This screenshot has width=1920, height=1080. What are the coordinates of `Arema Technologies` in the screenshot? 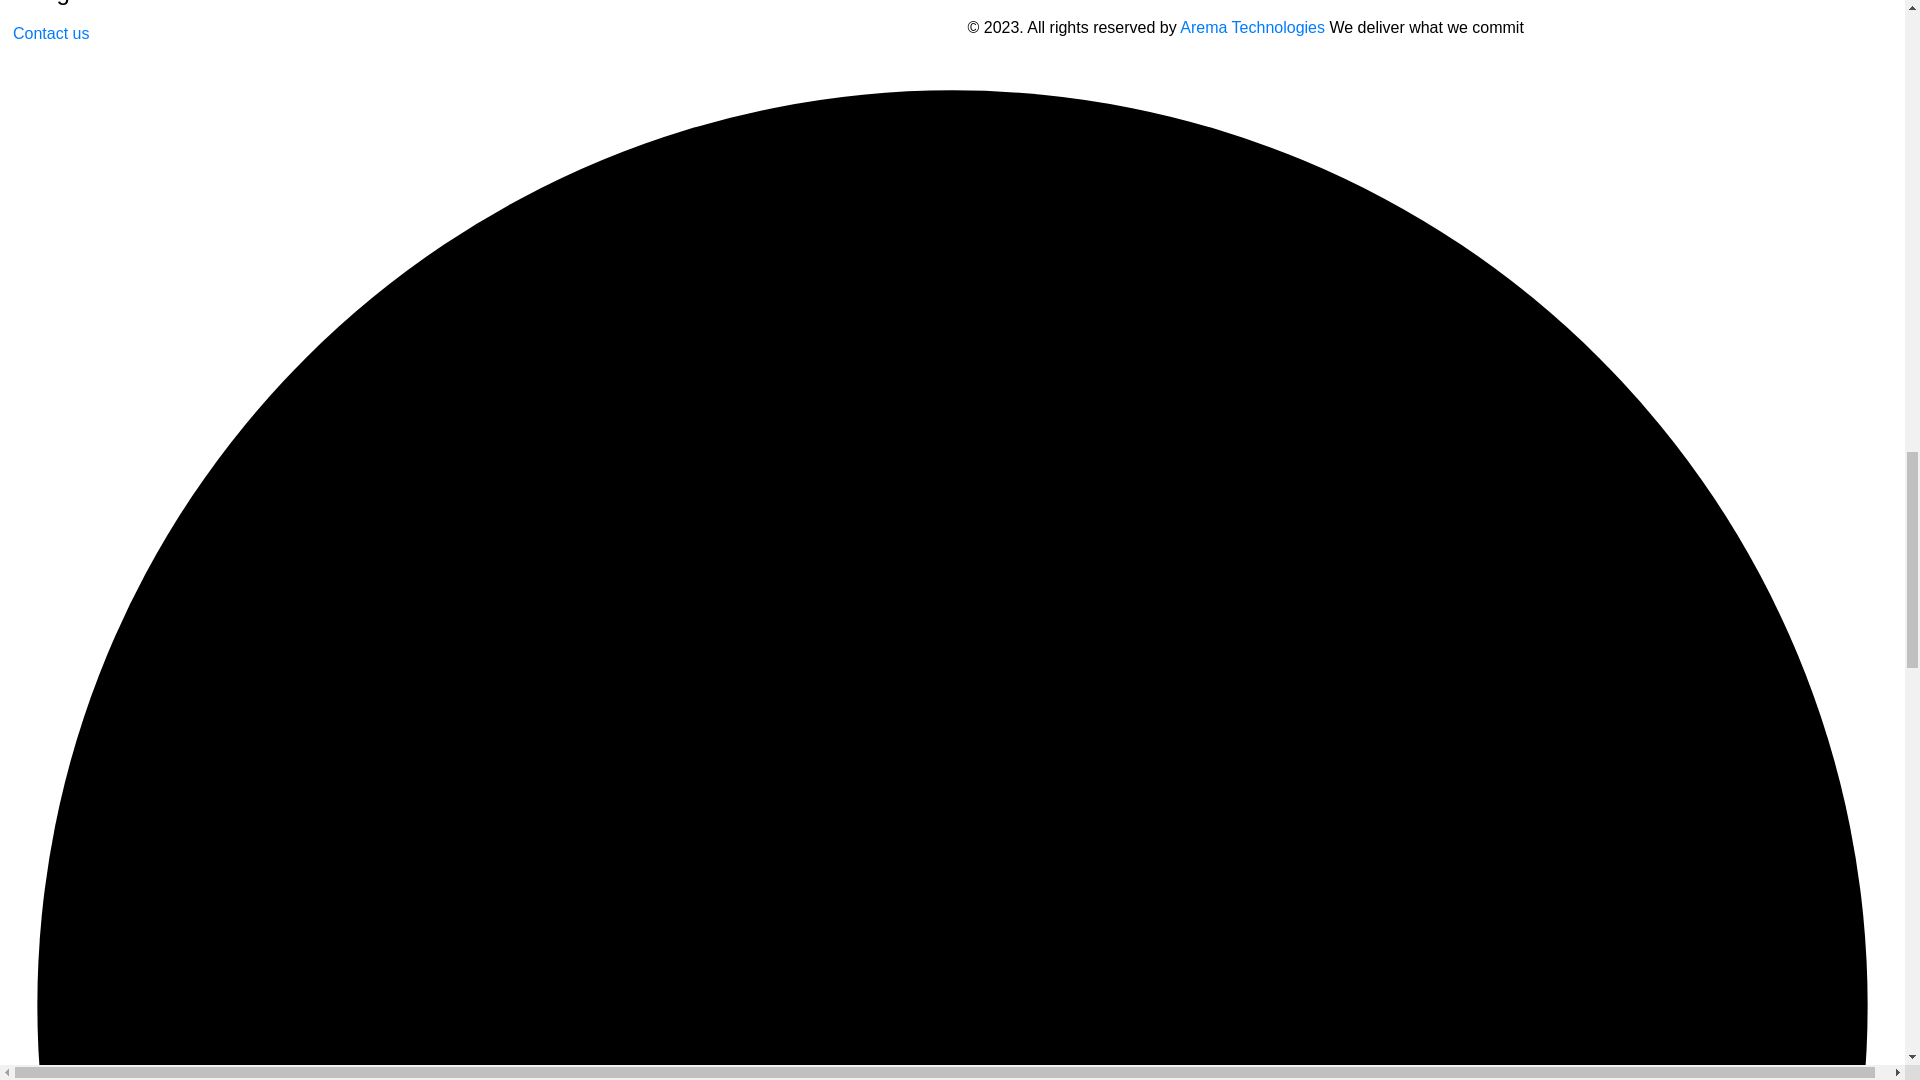 It's located at (1252, 27).